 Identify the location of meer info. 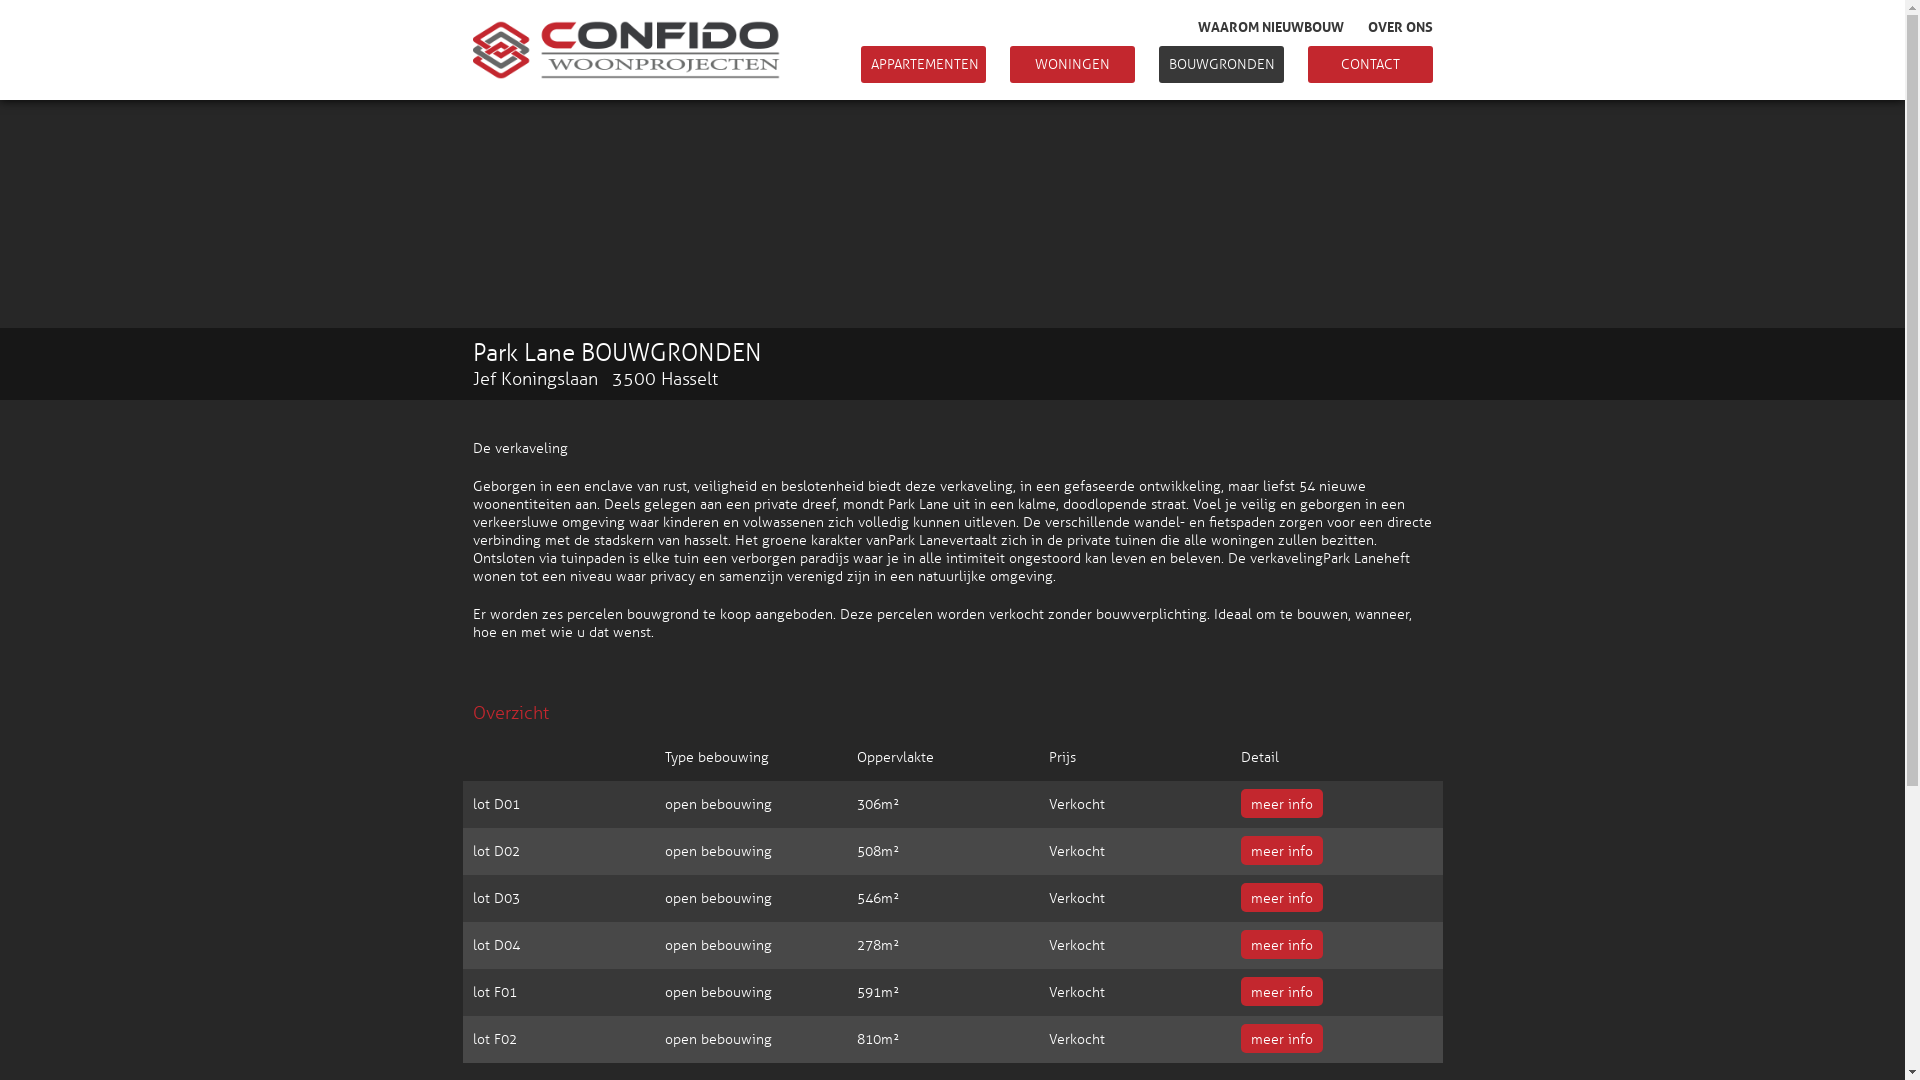
(1281, 944).